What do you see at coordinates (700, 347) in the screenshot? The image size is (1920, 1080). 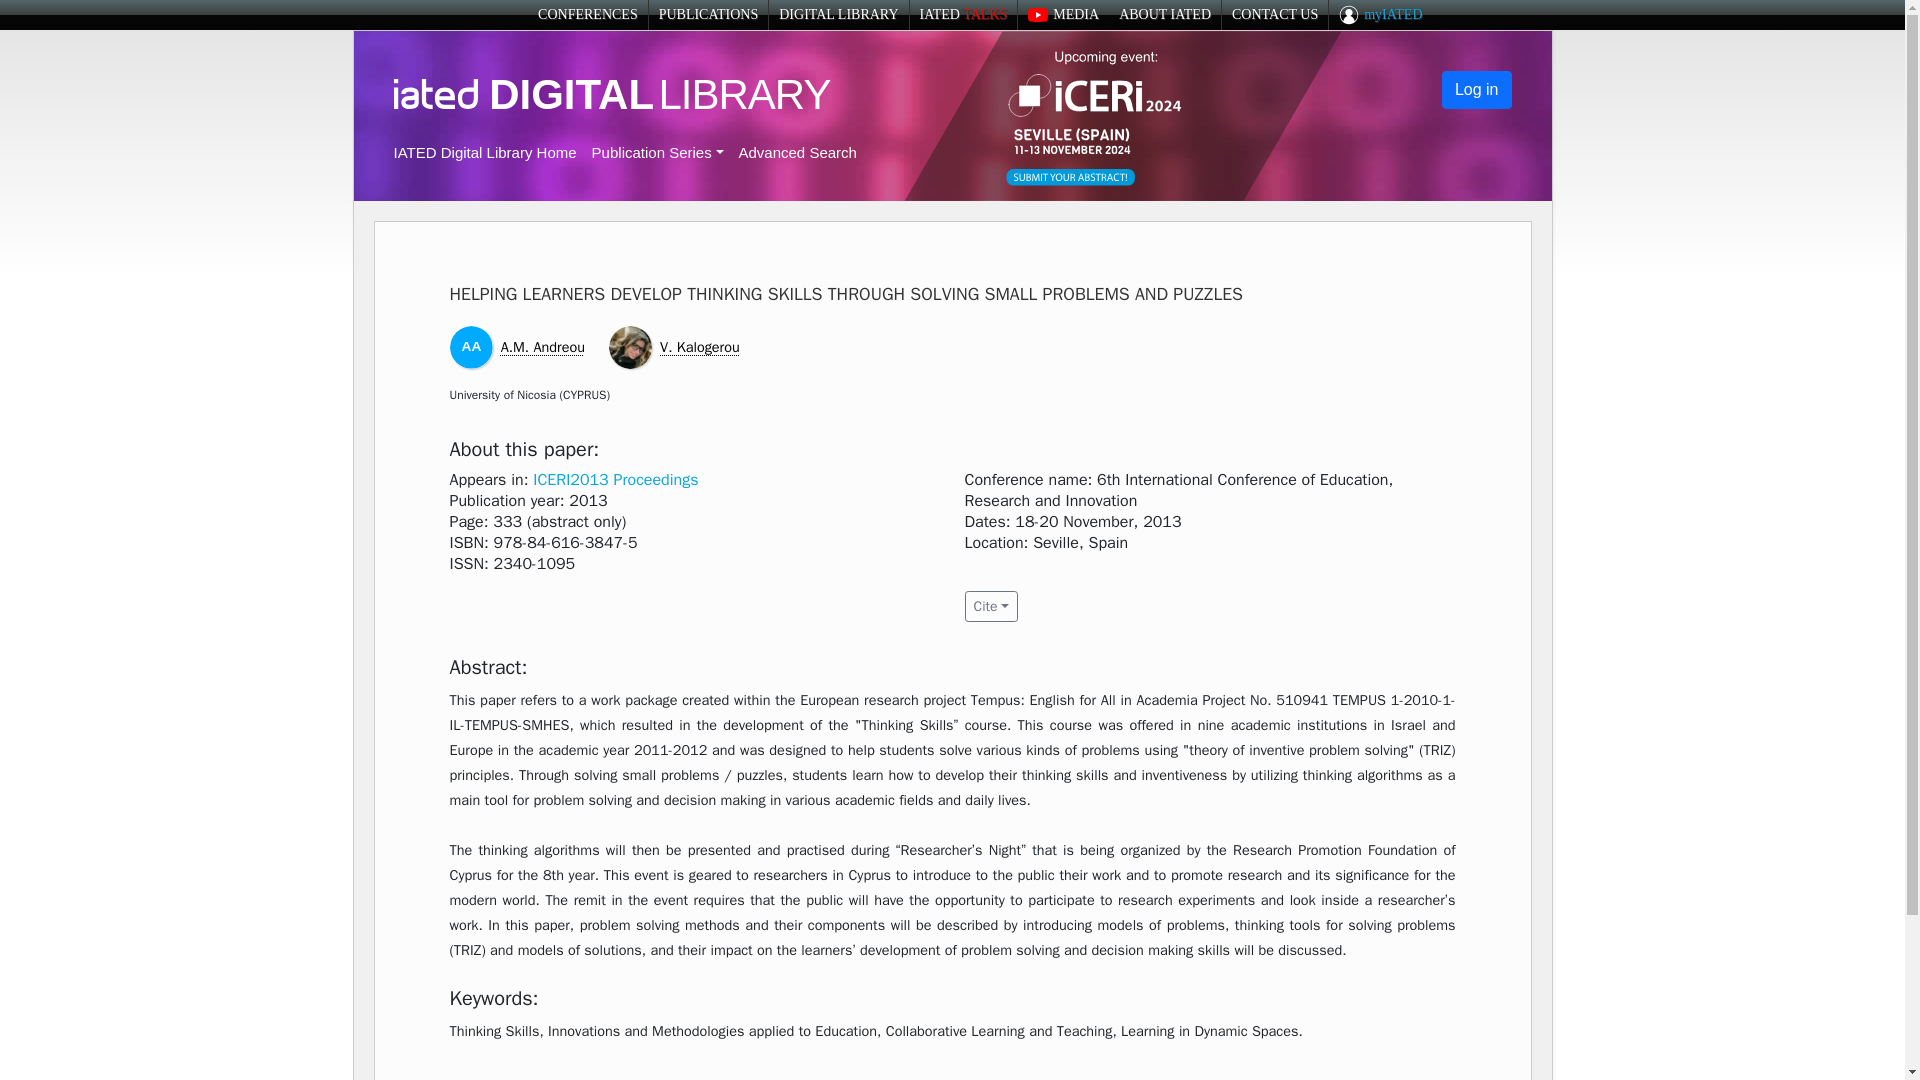 I see `V. Kalogerou` at bounding box center [700, 347].